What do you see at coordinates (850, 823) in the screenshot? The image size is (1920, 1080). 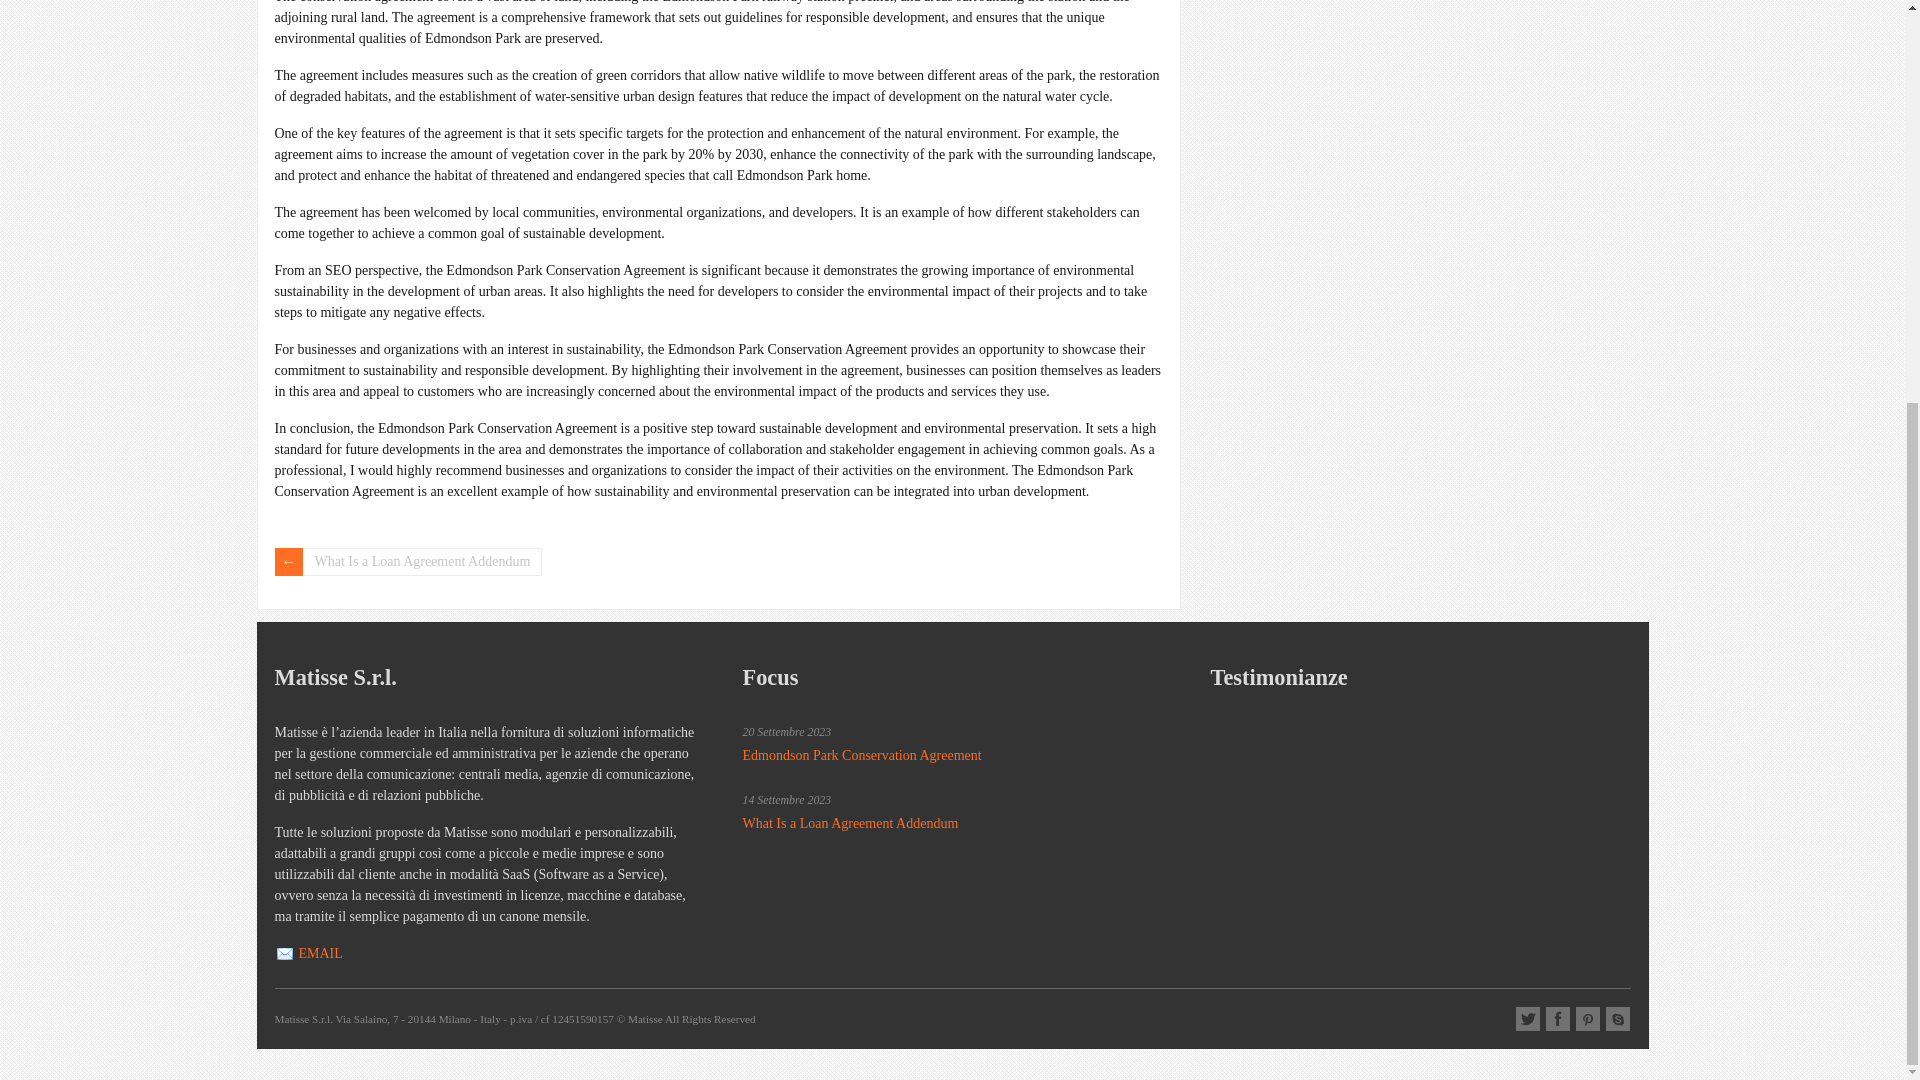 I see `What Is a Loan Agreement Addendum` at bounding box center [850, 823].